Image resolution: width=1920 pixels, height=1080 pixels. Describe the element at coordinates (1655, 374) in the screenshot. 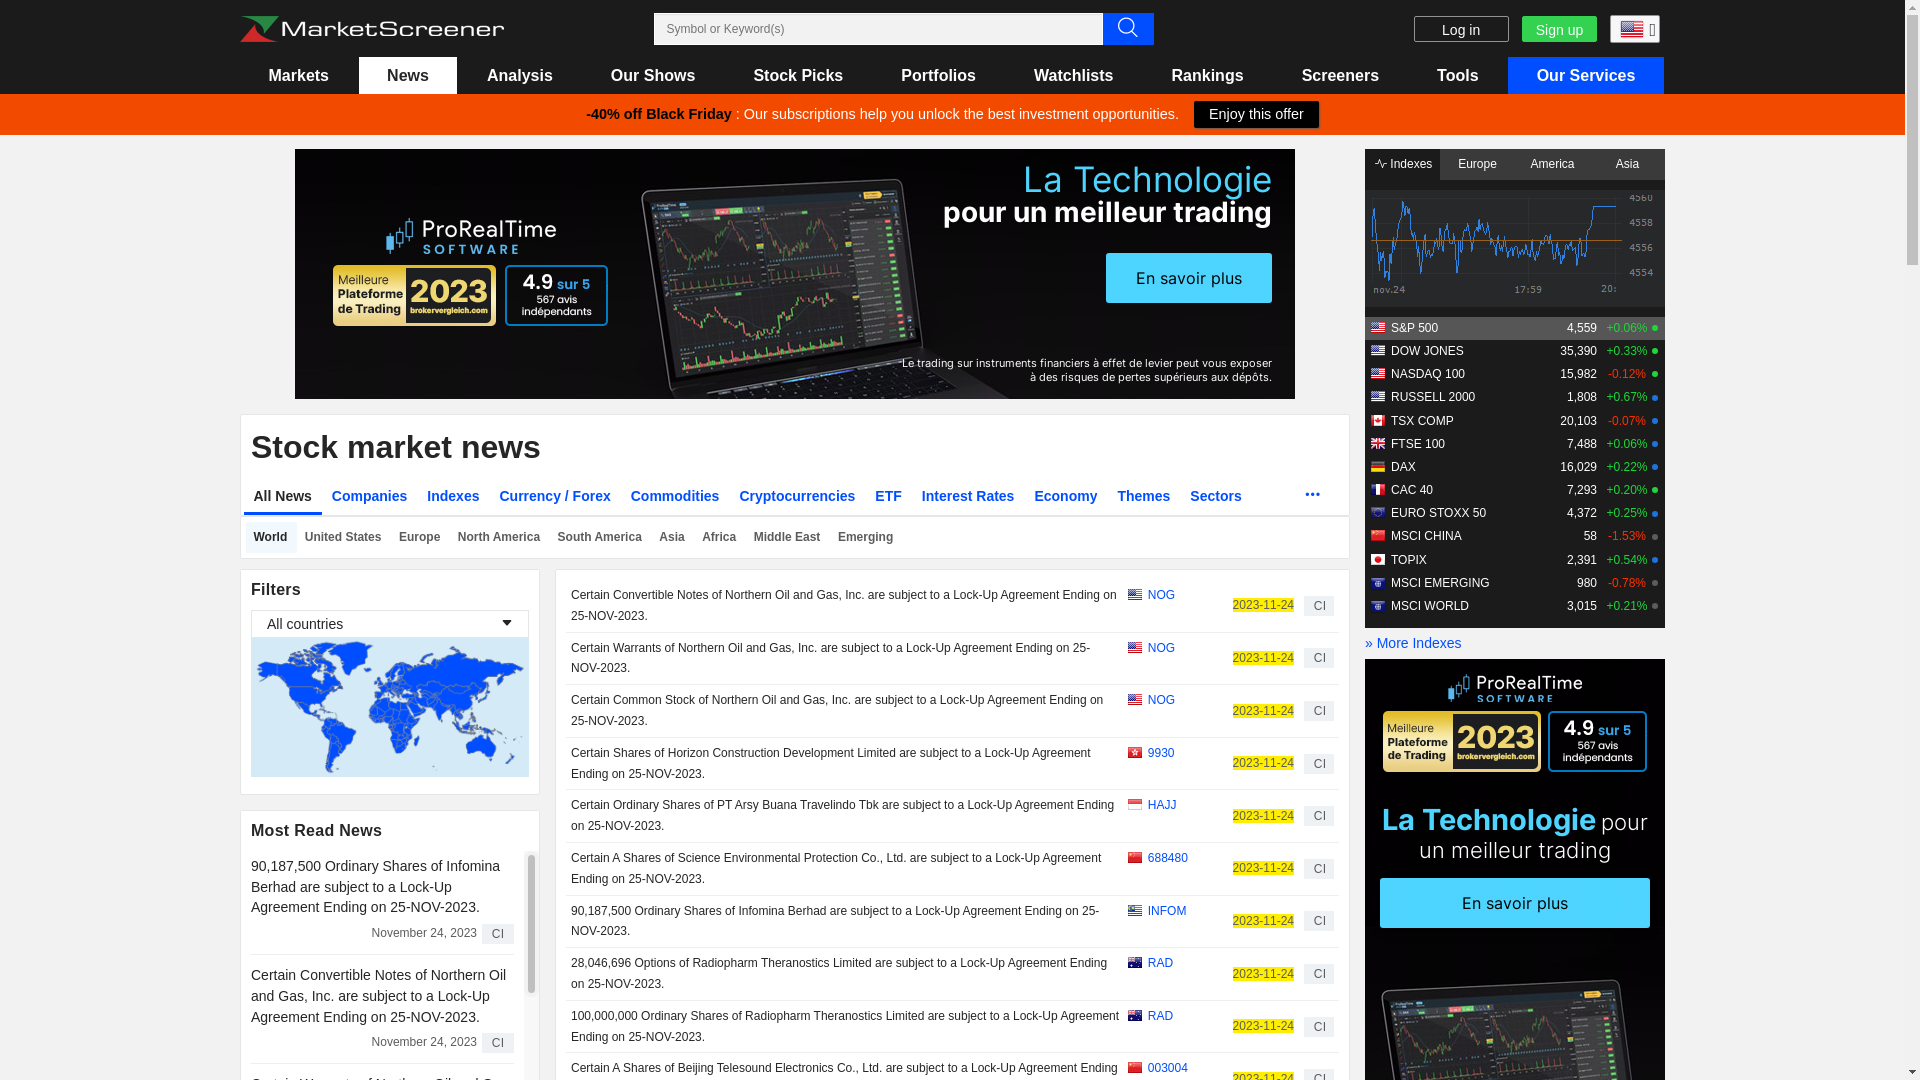

I see `Real-time Quote` at that location.